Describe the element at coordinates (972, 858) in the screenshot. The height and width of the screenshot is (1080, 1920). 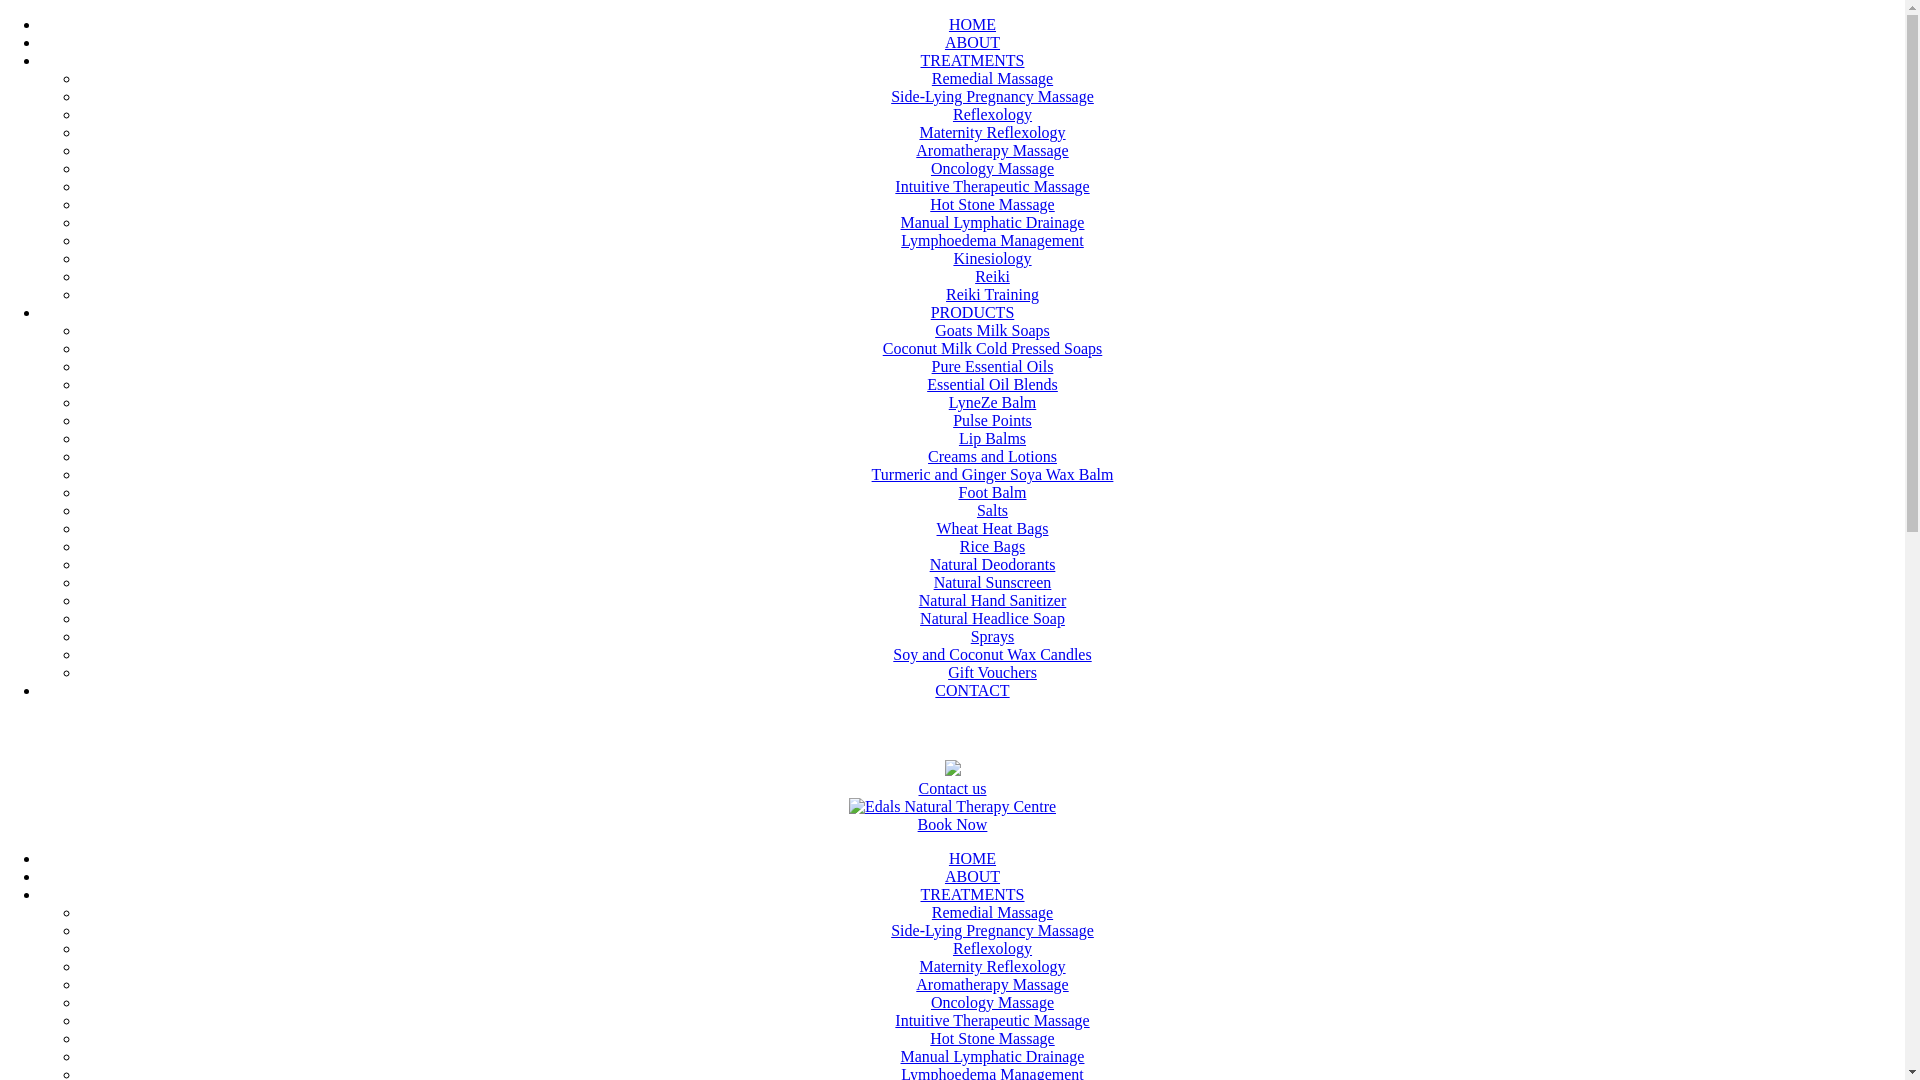
I see `HOME` at that location.